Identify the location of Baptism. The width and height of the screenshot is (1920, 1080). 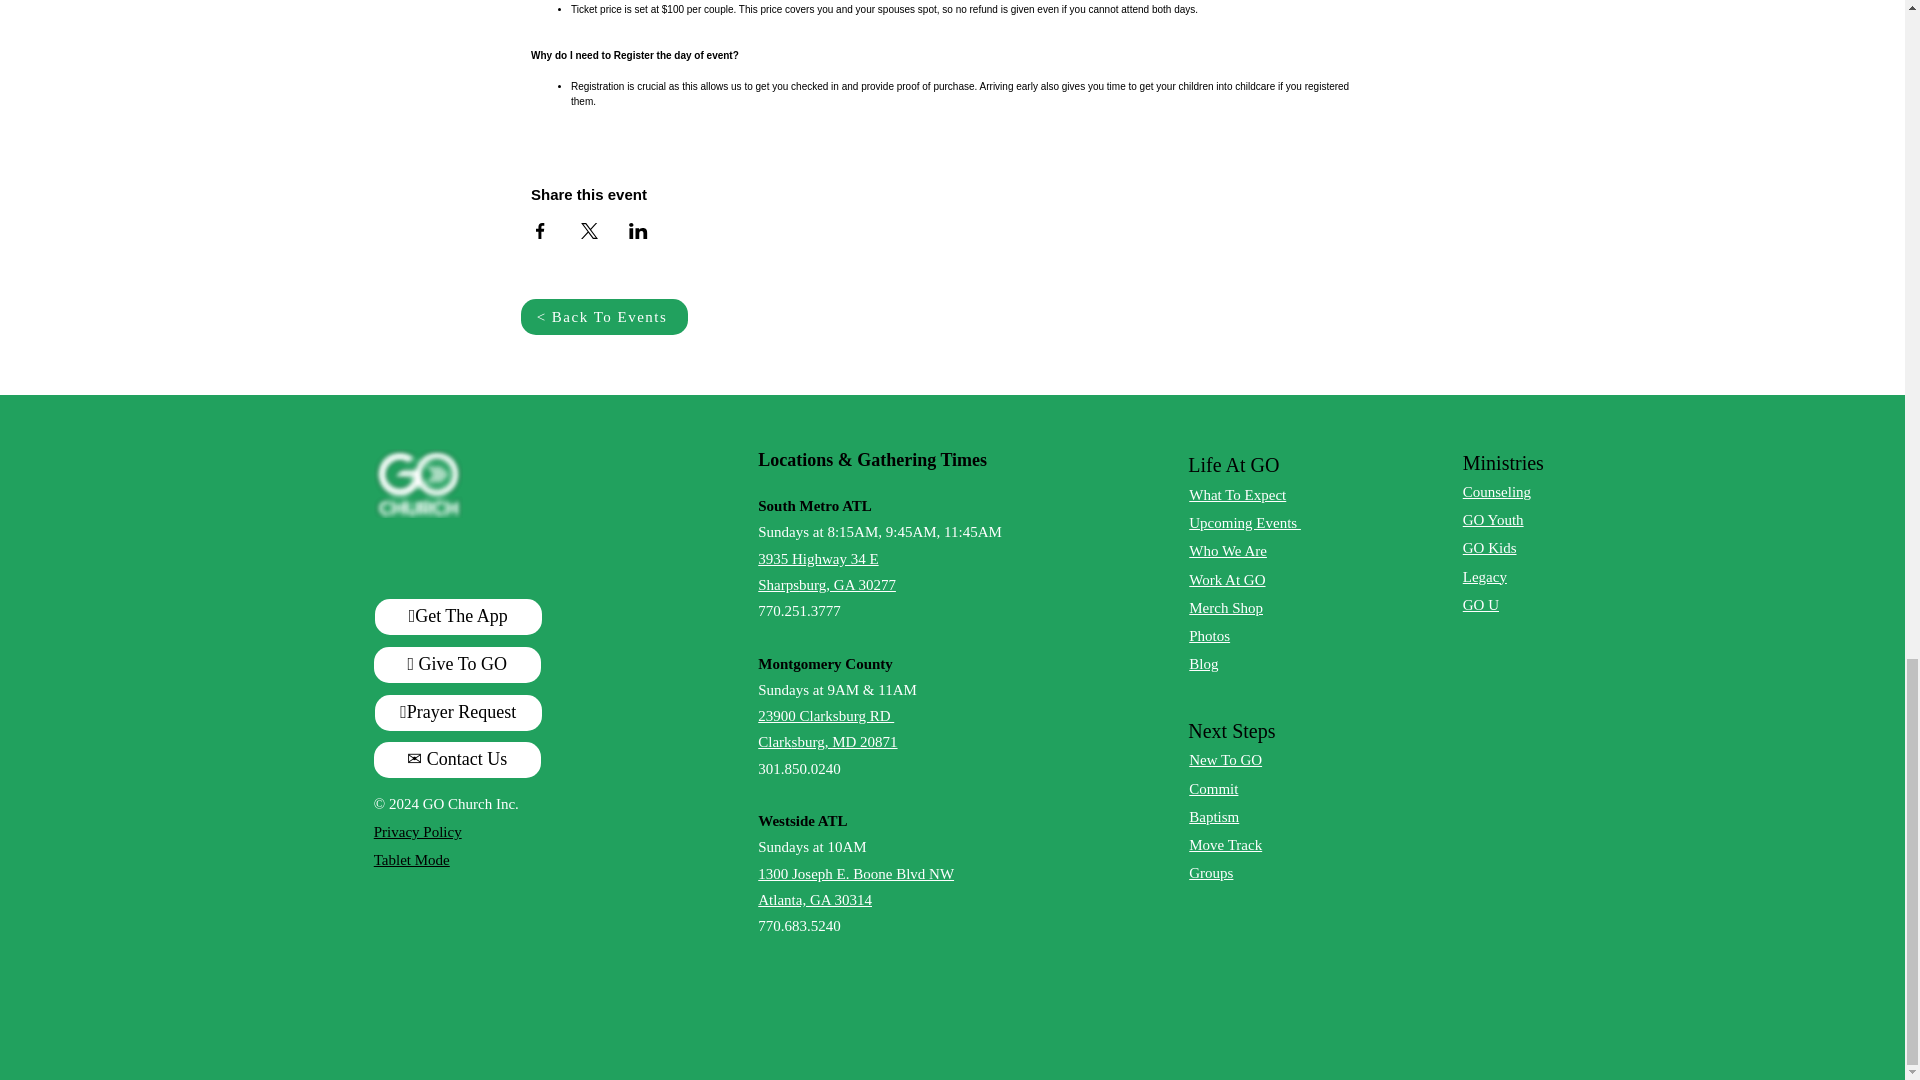
(1224, 759).